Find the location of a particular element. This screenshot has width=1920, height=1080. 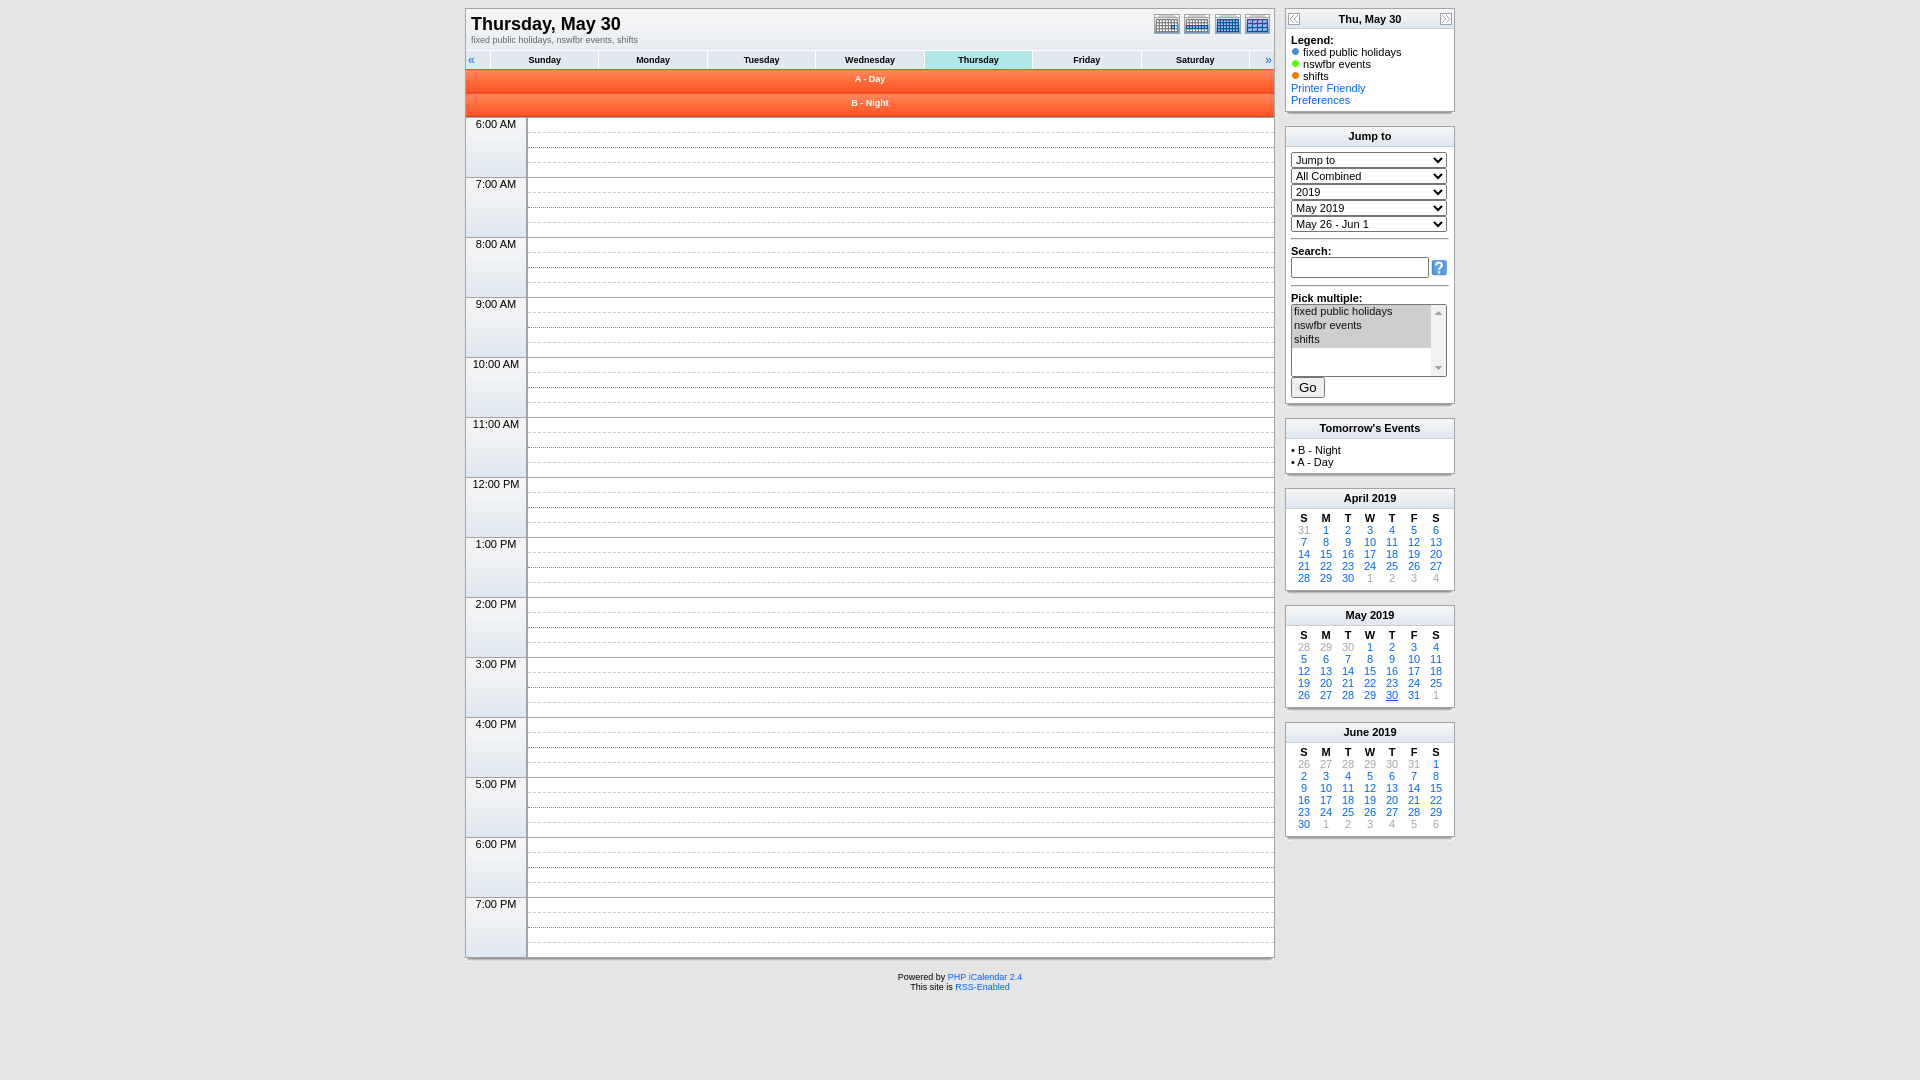

13 is located at coordinates (1392, 788).